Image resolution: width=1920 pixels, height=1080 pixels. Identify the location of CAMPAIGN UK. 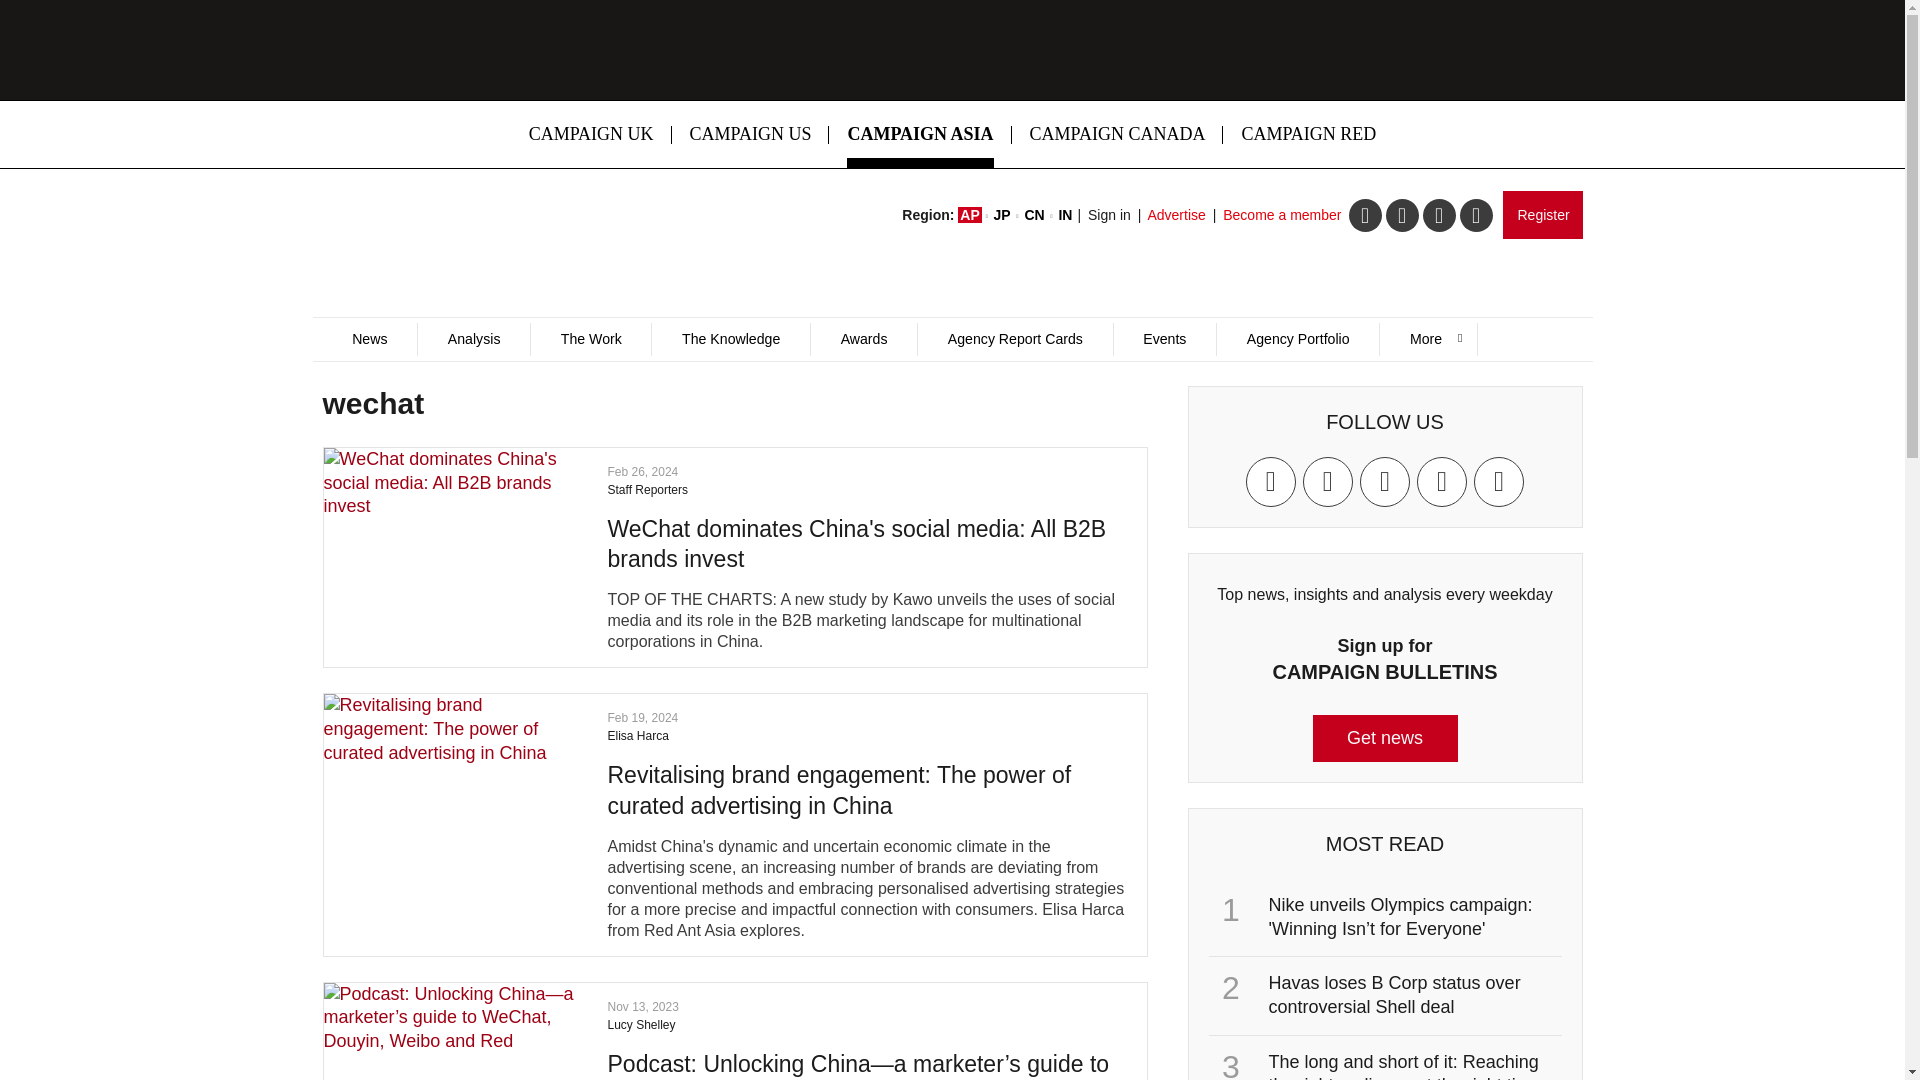
(591, 134).